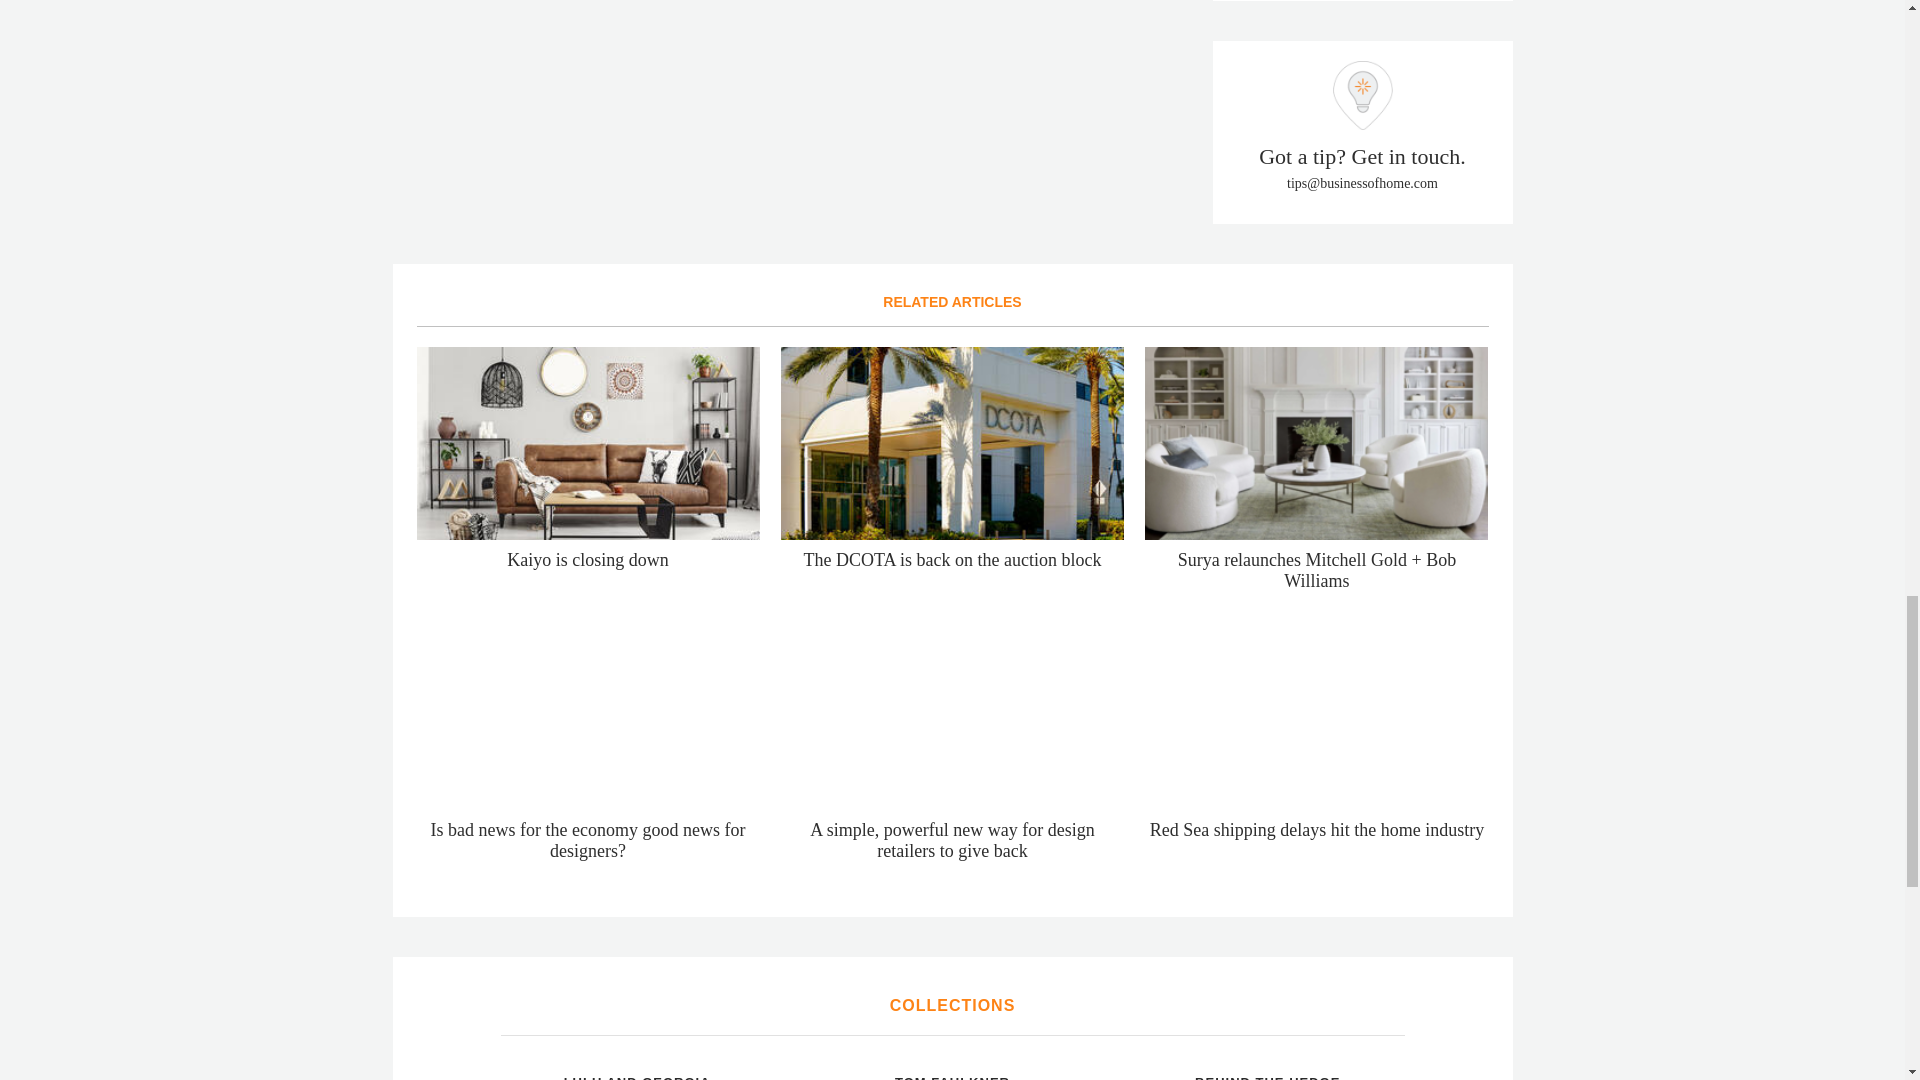 The height and width of the screenshot is (1080, 1920). What do you see at coordinates (1138, 1064) in the screenshot?
I see `New Arrivals` at bounding box center [1138, 1064].